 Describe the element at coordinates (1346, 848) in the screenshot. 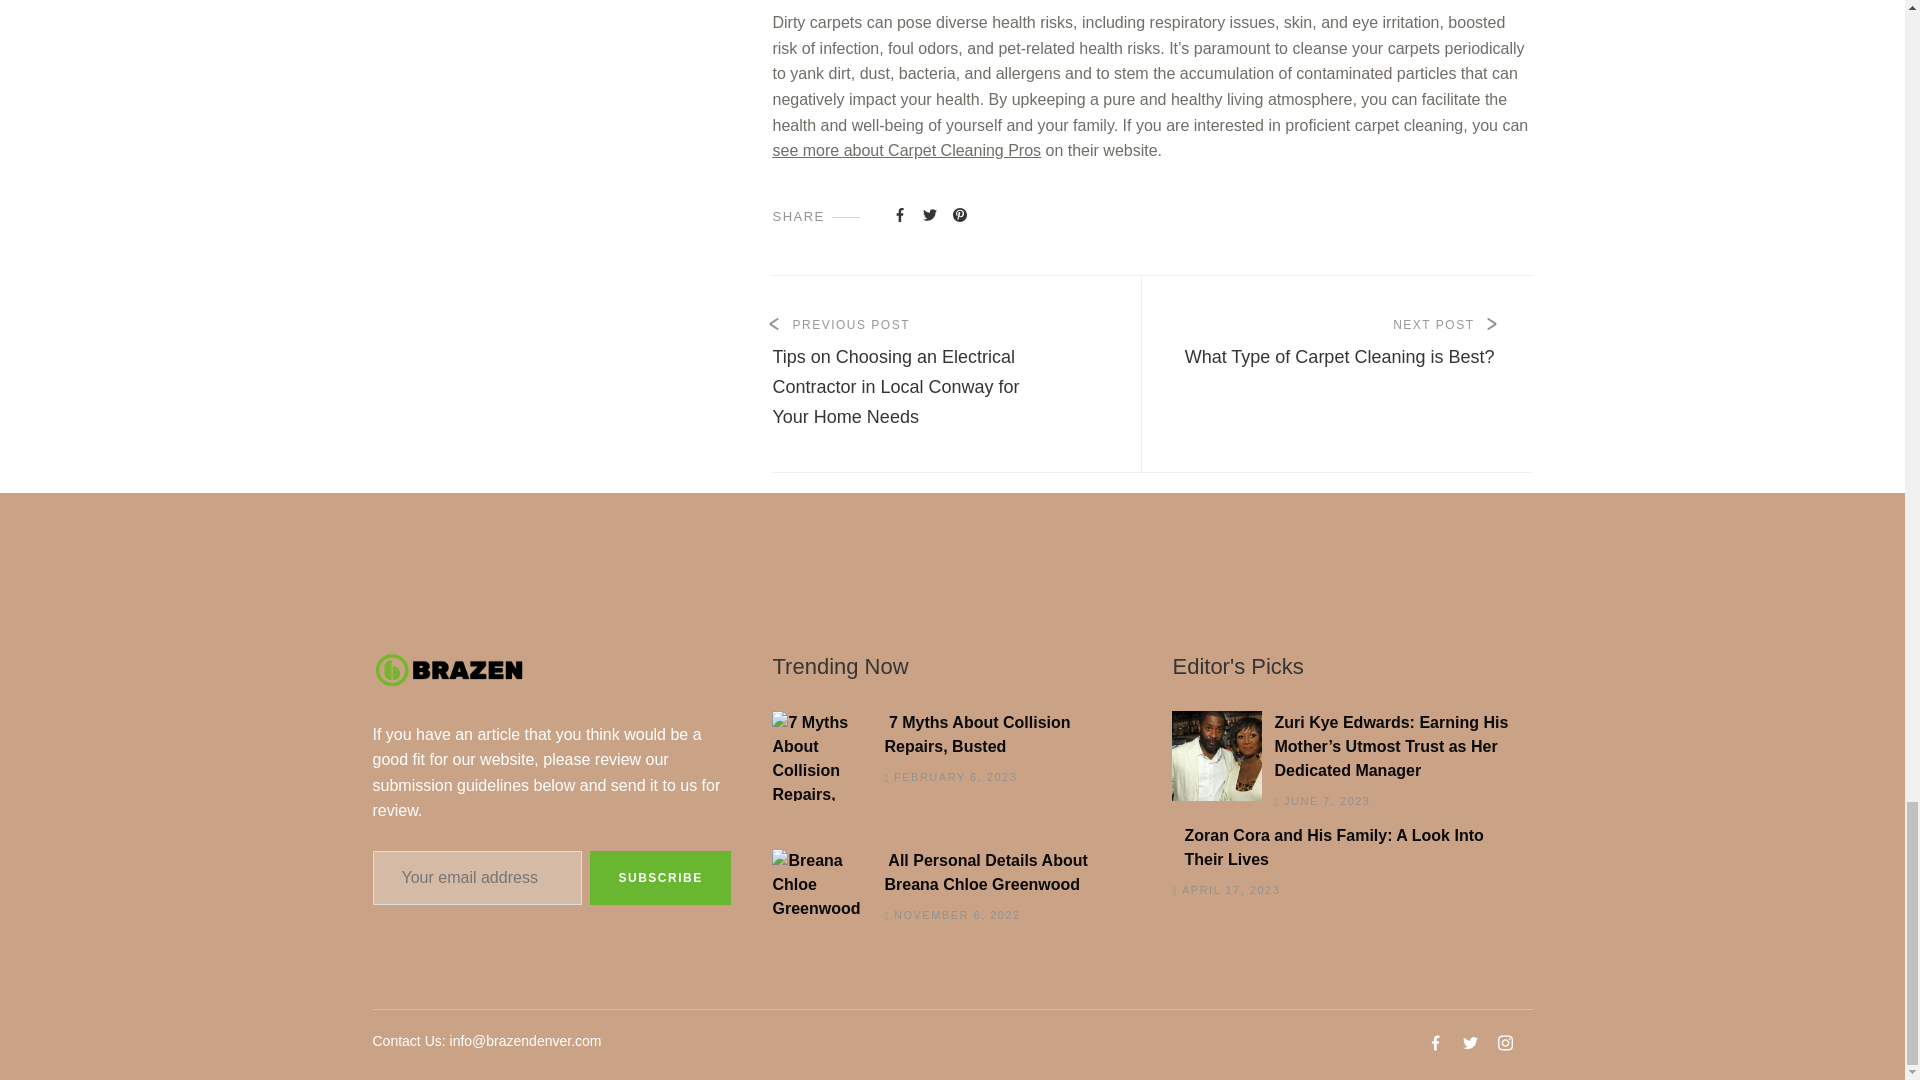

I see ` 7 Myths About Collision Repairs, Busted ` at that location.